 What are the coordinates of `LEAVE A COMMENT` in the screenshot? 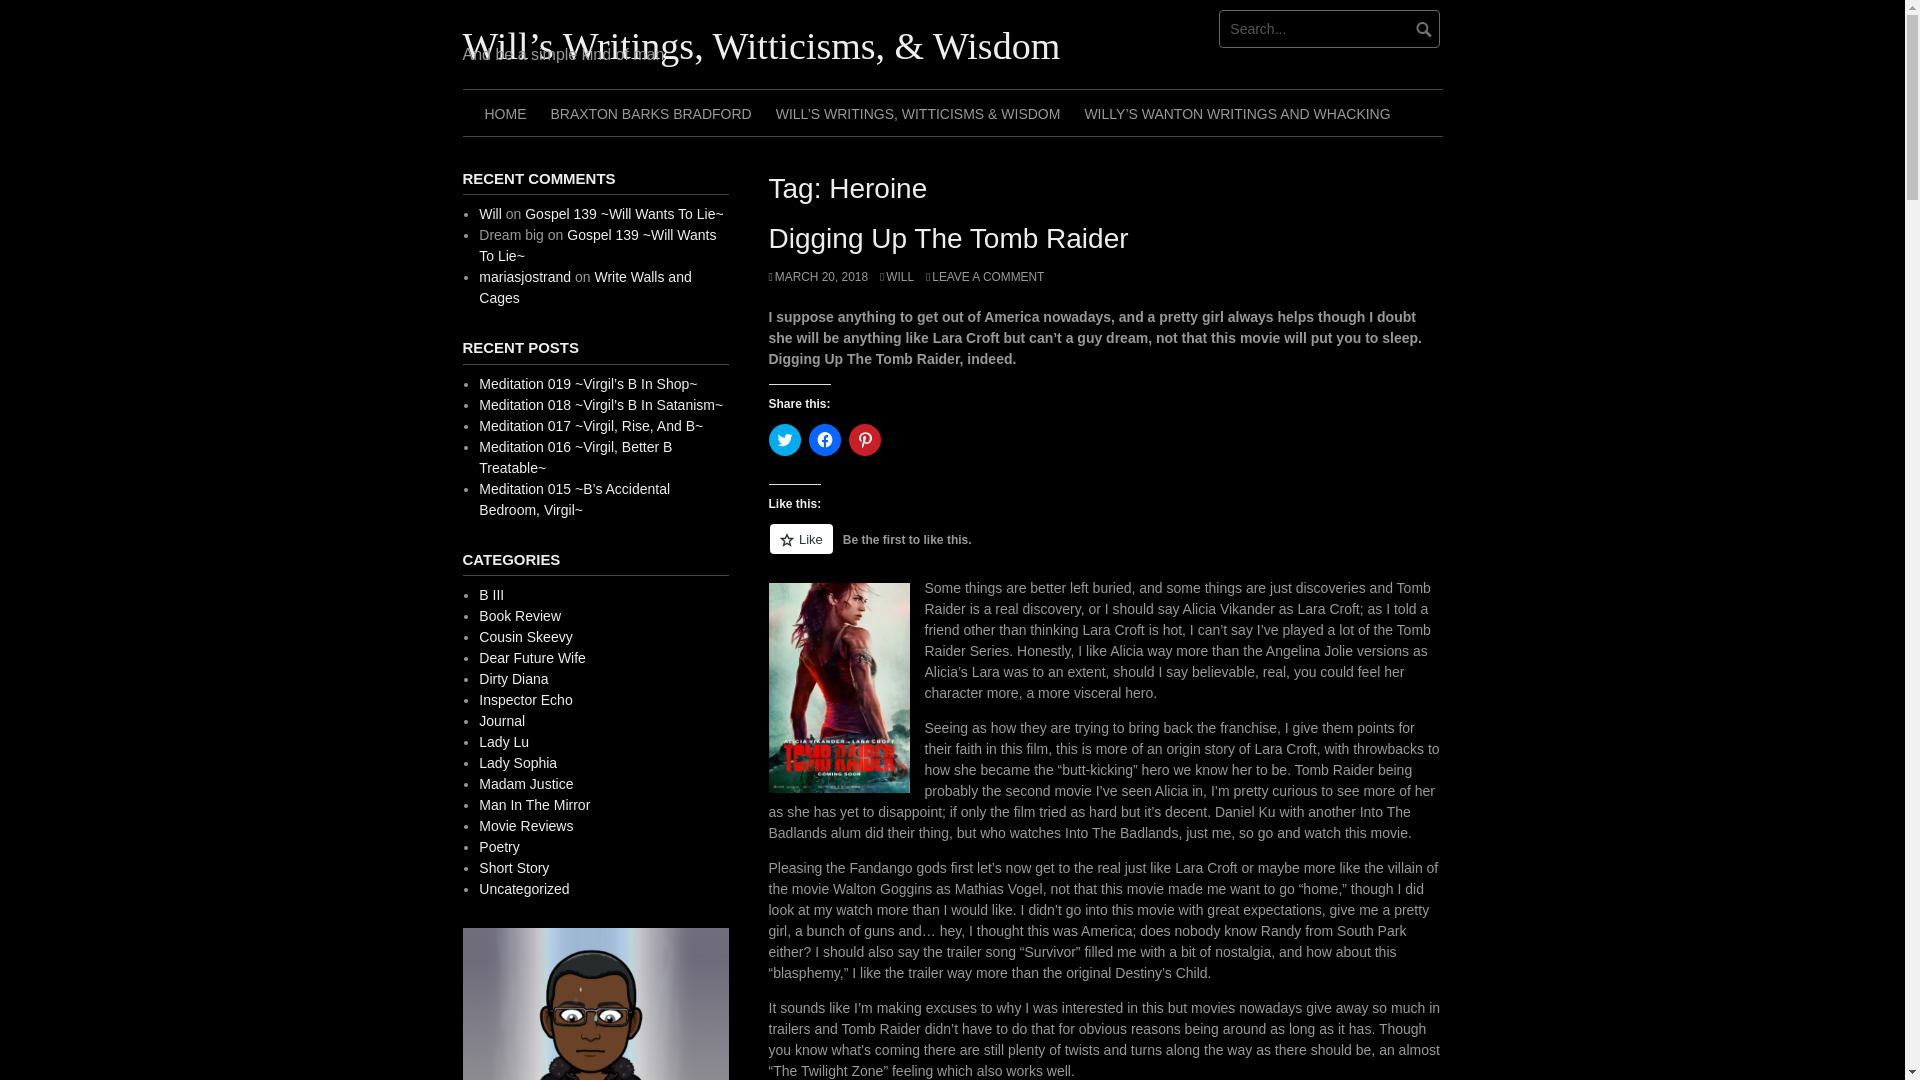 It's located at (984, 277).